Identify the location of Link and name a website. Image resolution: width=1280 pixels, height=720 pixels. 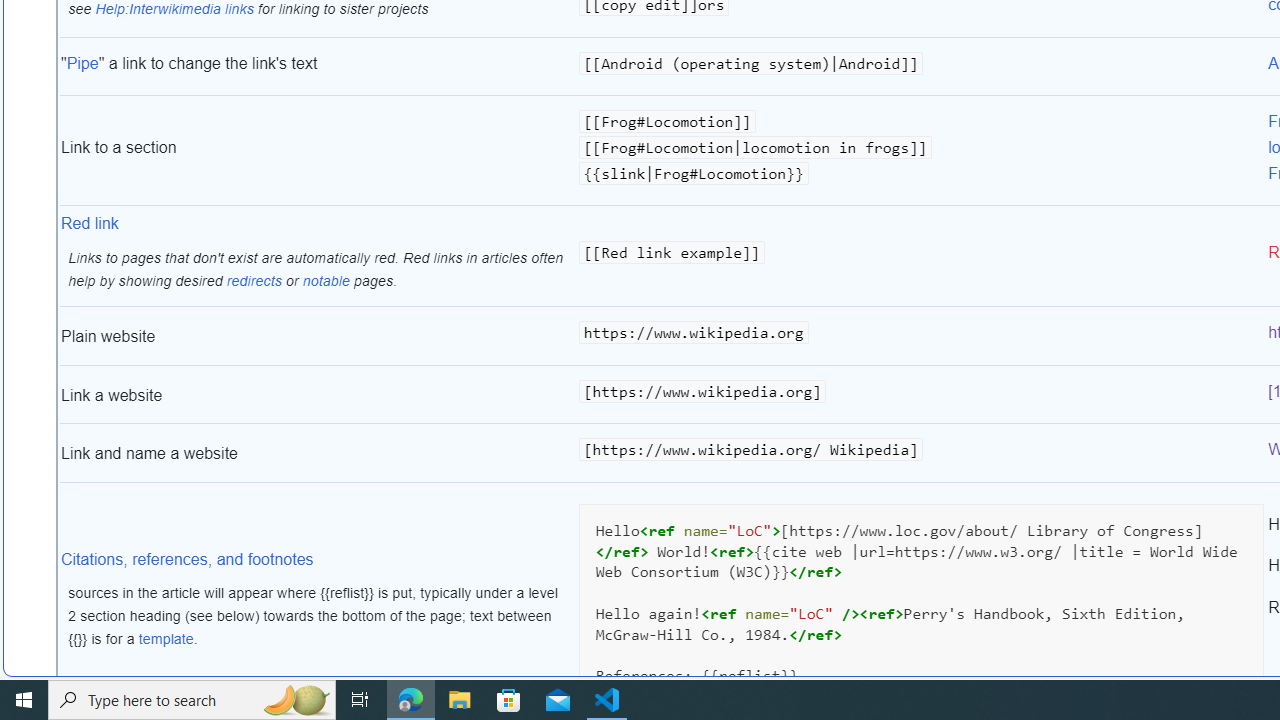
(318, 454).